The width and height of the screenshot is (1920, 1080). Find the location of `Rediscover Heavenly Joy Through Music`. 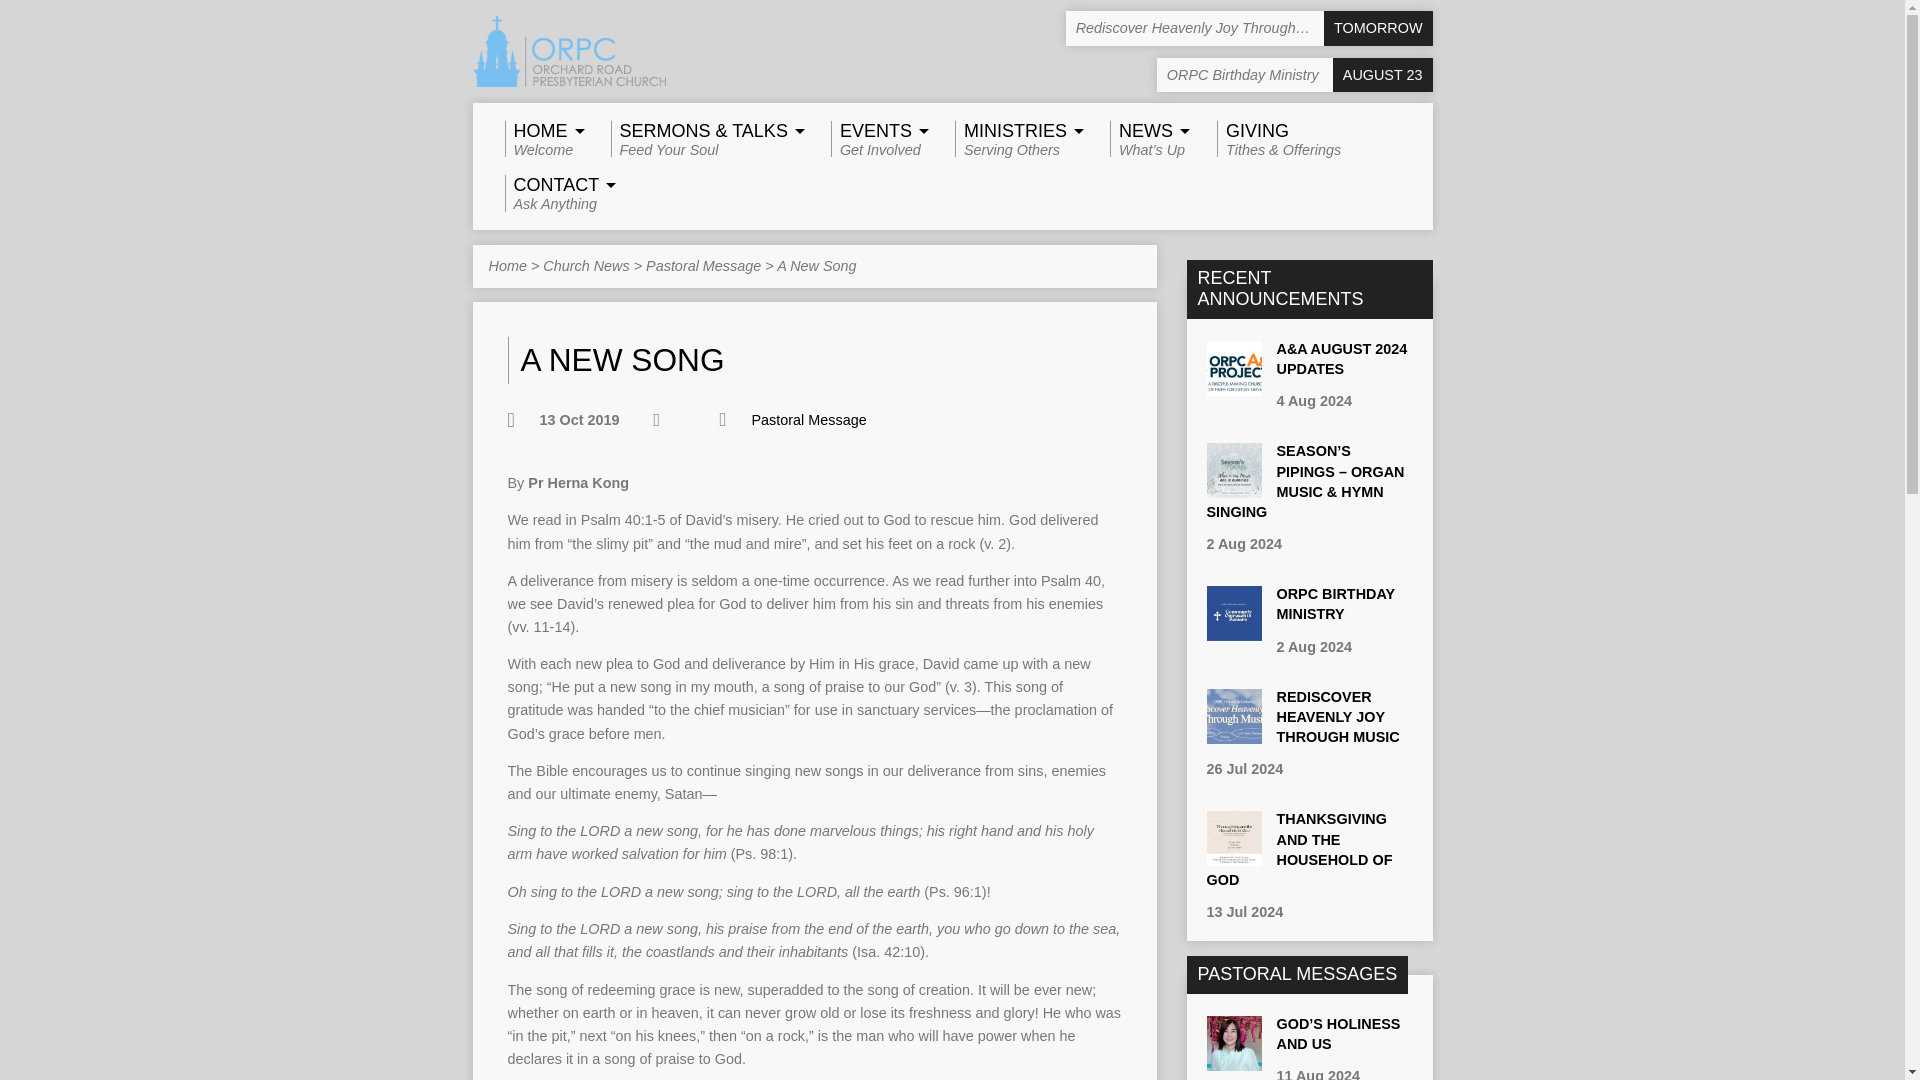

Rediscover Heavenly Joy Through Music is located at coordinates (1298, 848).